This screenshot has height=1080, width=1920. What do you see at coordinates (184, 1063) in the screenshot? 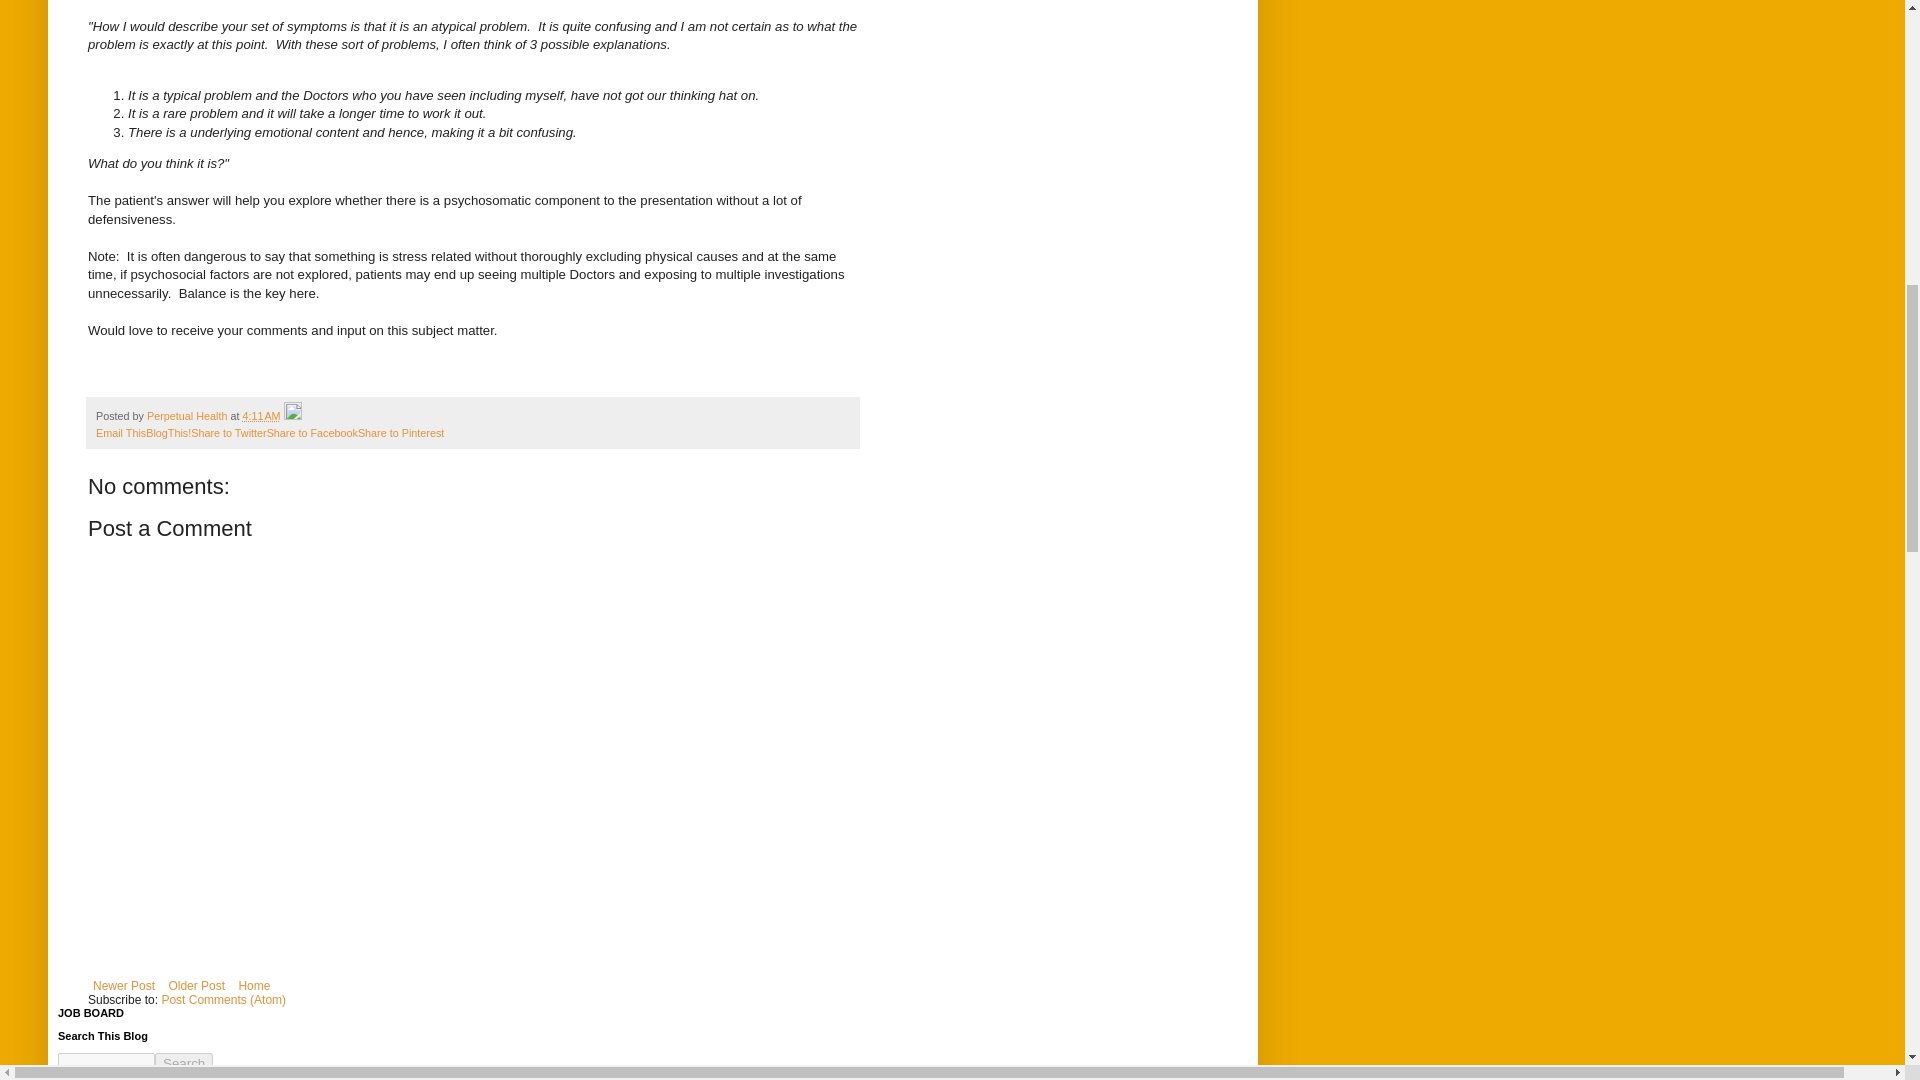
I see `Search` at bounding box center [184, 1063].